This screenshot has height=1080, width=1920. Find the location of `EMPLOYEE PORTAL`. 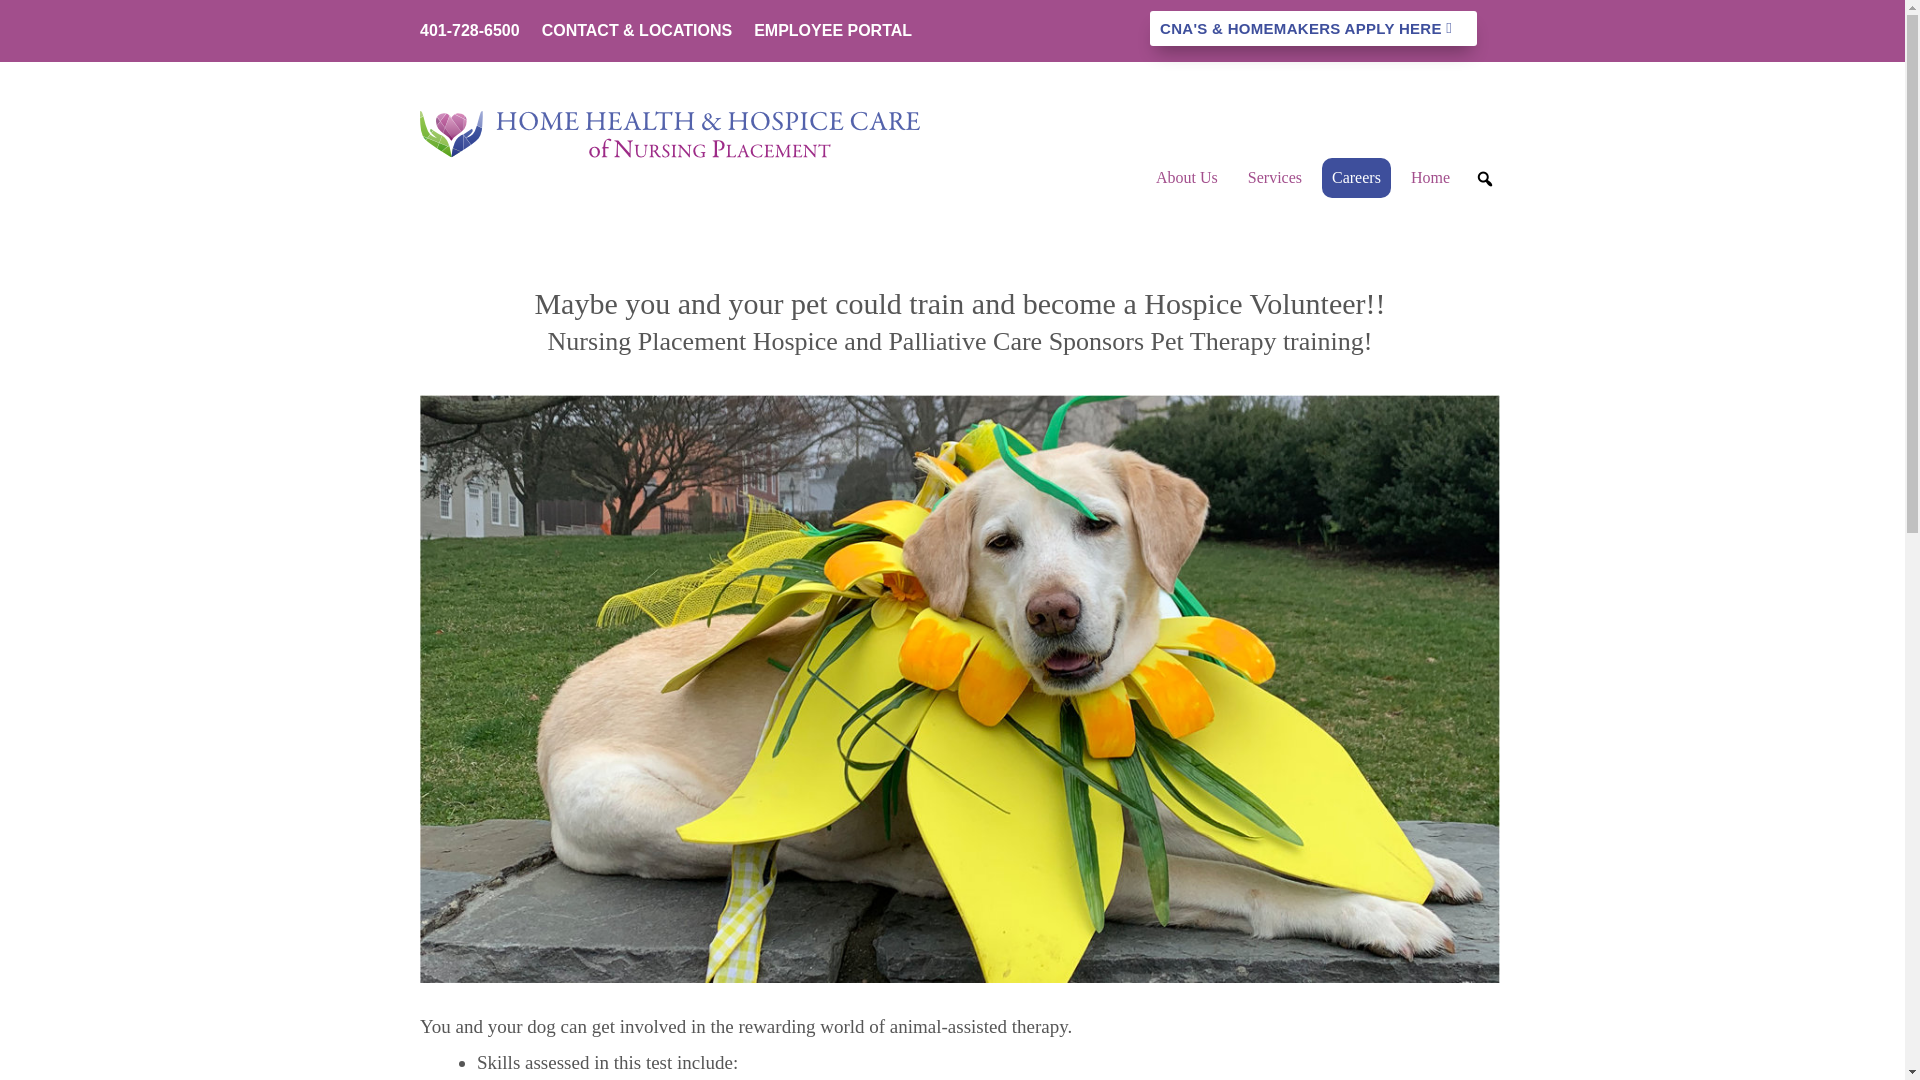

EMPLOYEE PORTAL is located at coordinates (833, 34).